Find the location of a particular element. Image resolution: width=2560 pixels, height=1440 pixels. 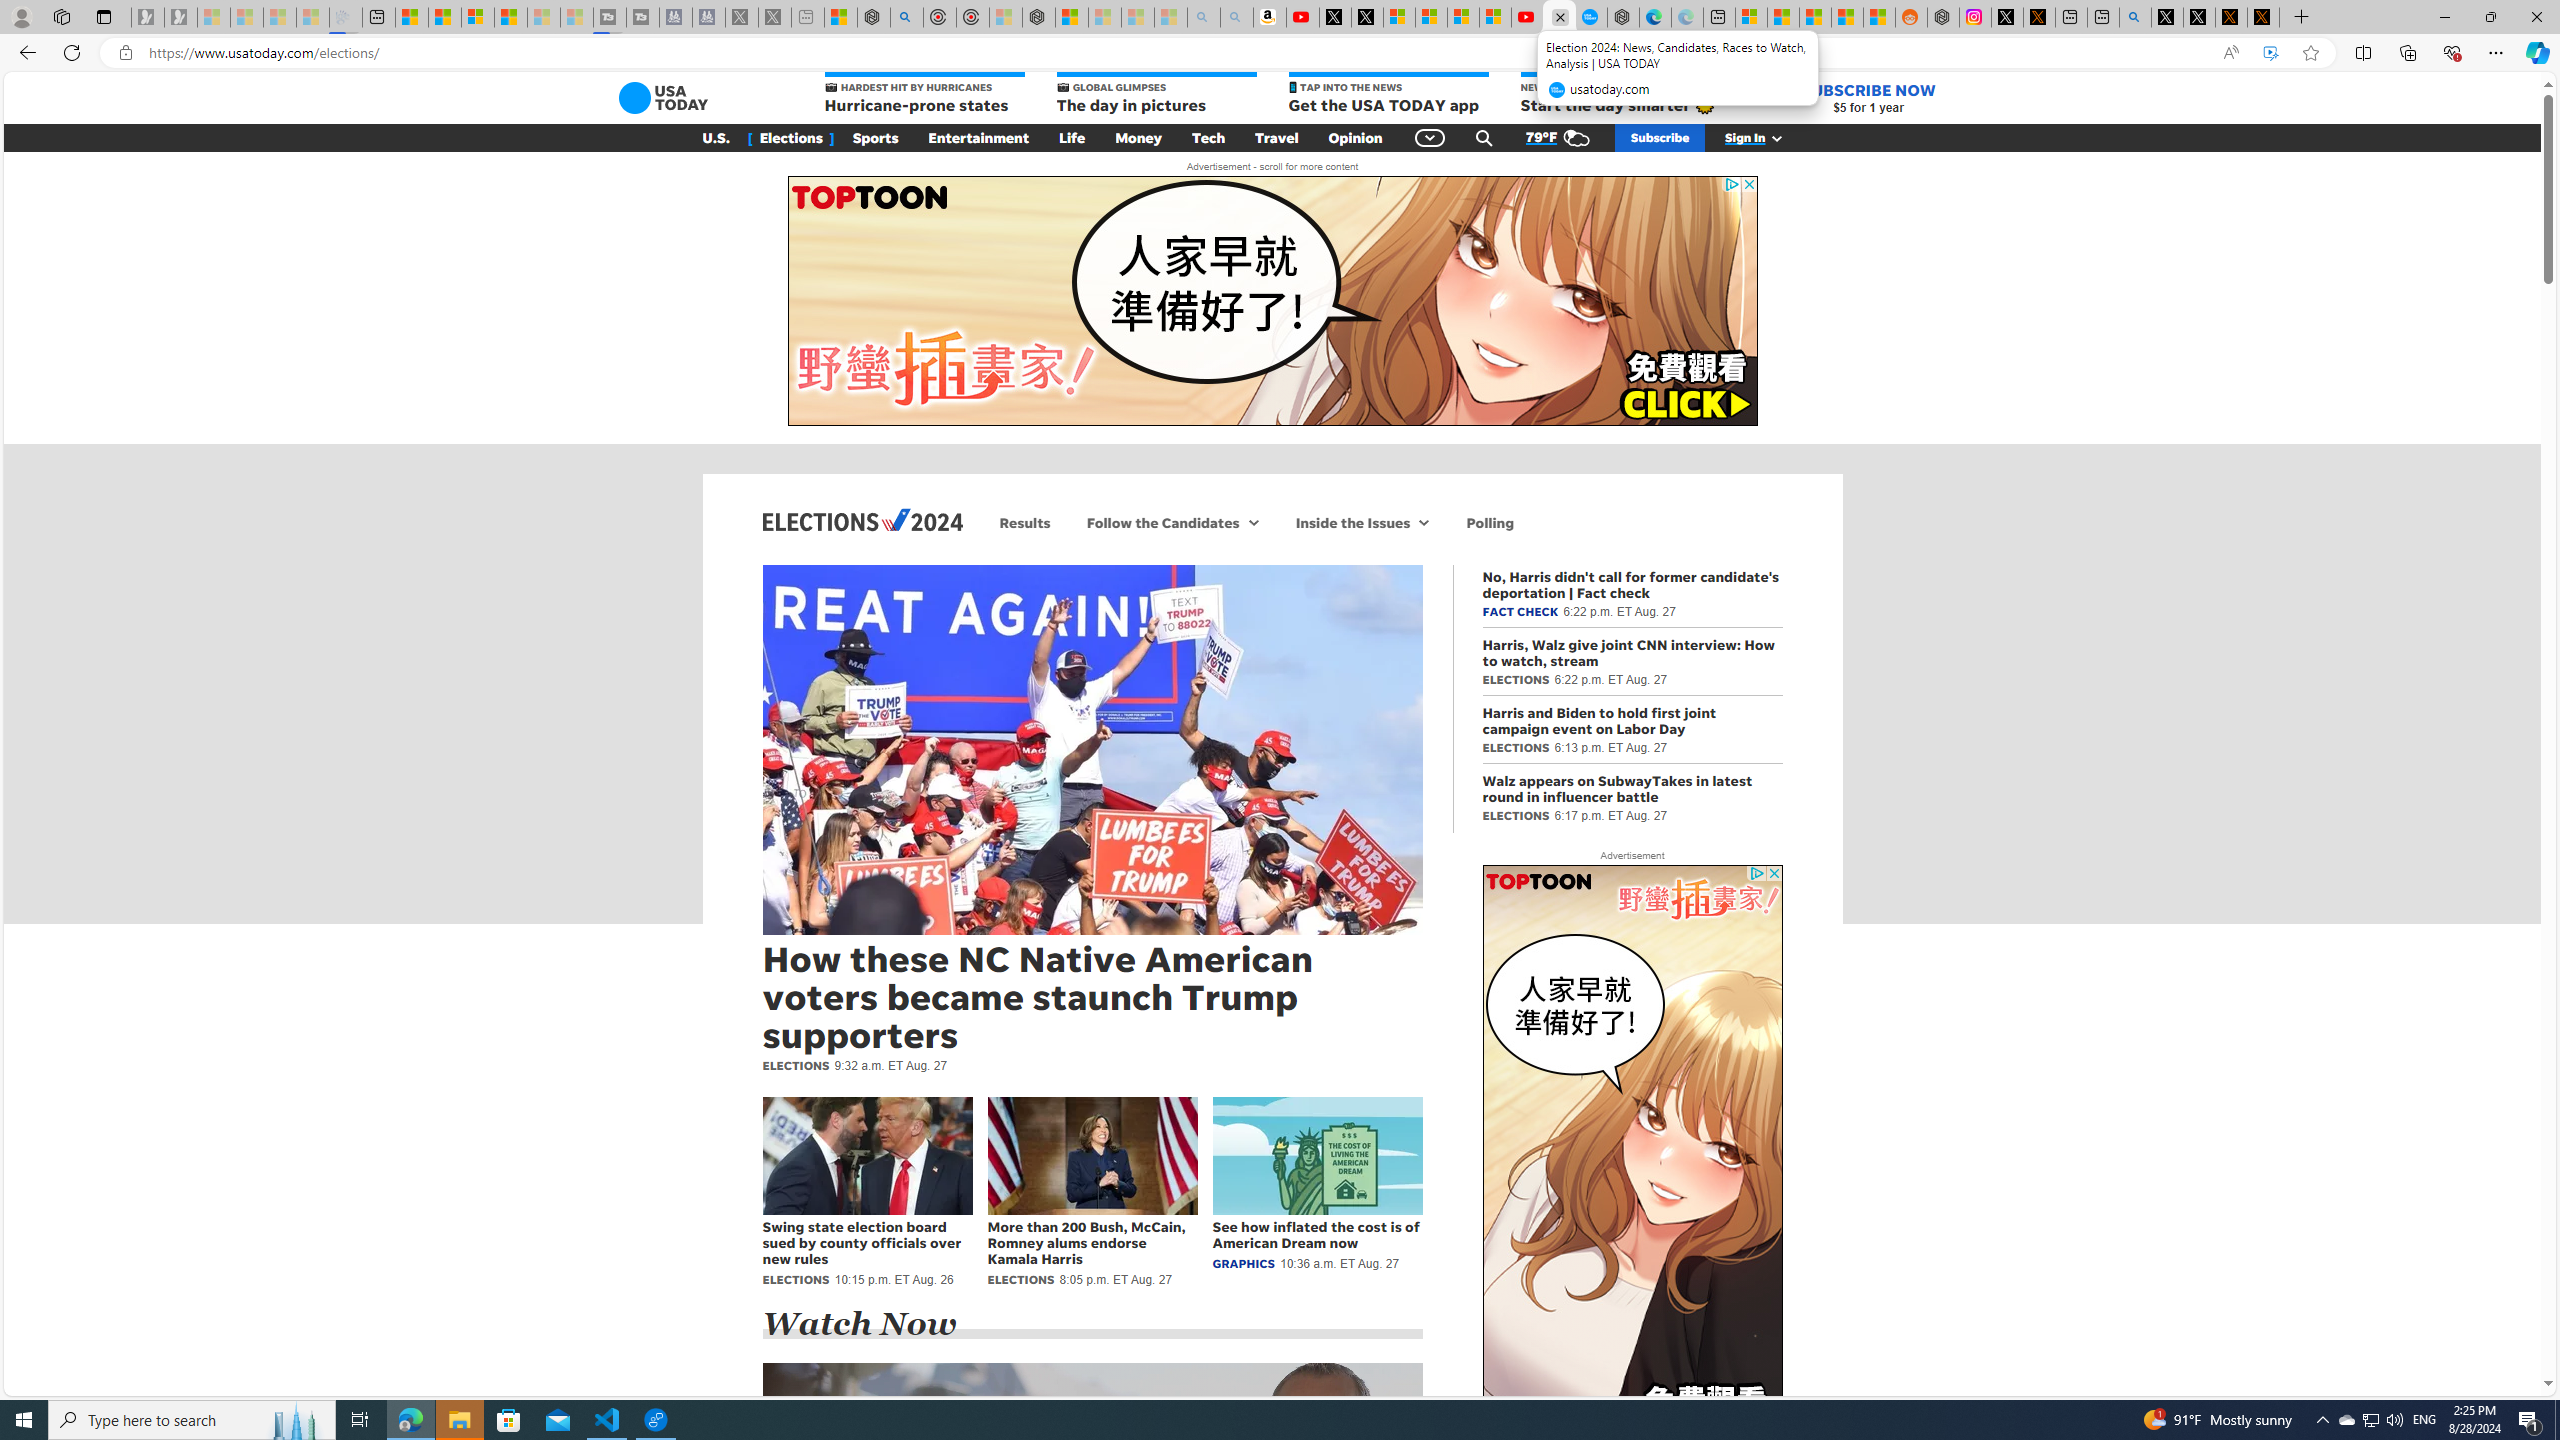

Class: gnt_n_dd_bt_svg is located at coordinates (1430, 138).